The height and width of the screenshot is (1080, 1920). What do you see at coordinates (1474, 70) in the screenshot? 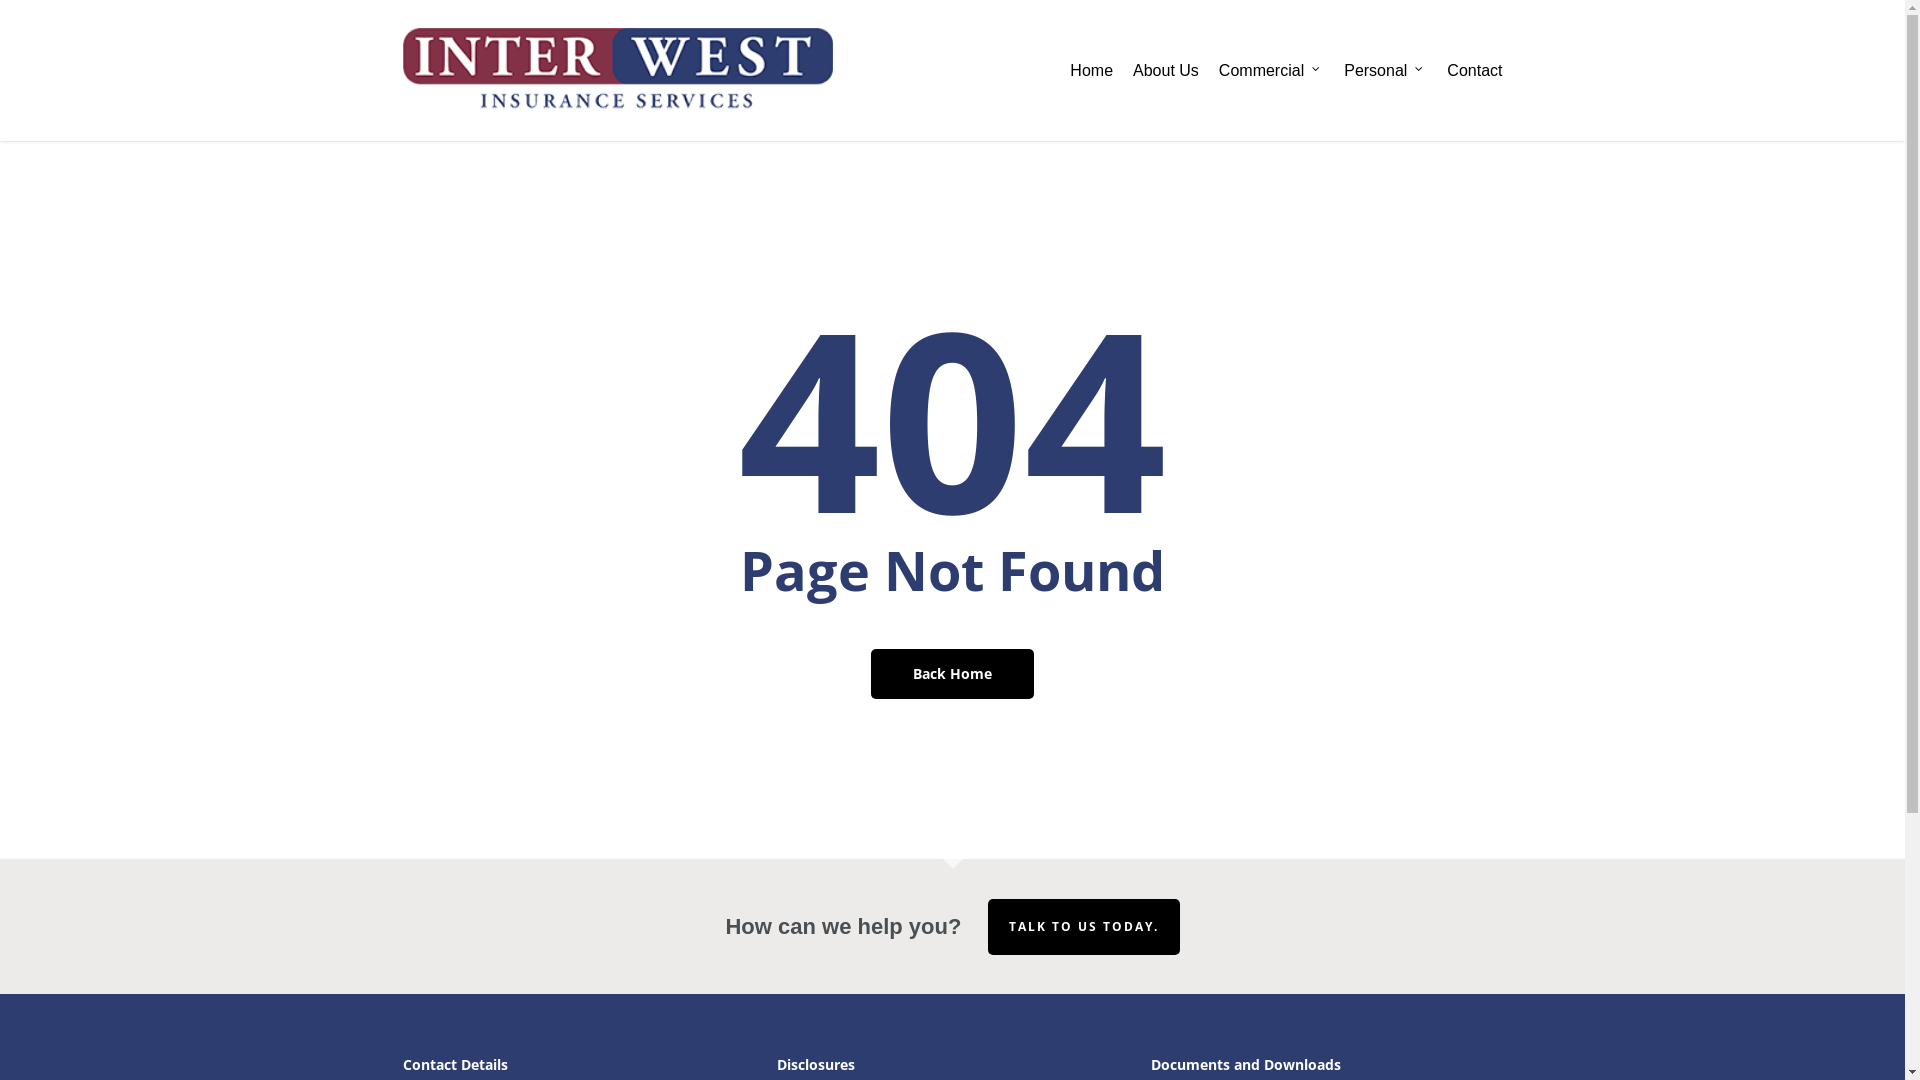
I see `Contact` at bounding box center [1474, 70].